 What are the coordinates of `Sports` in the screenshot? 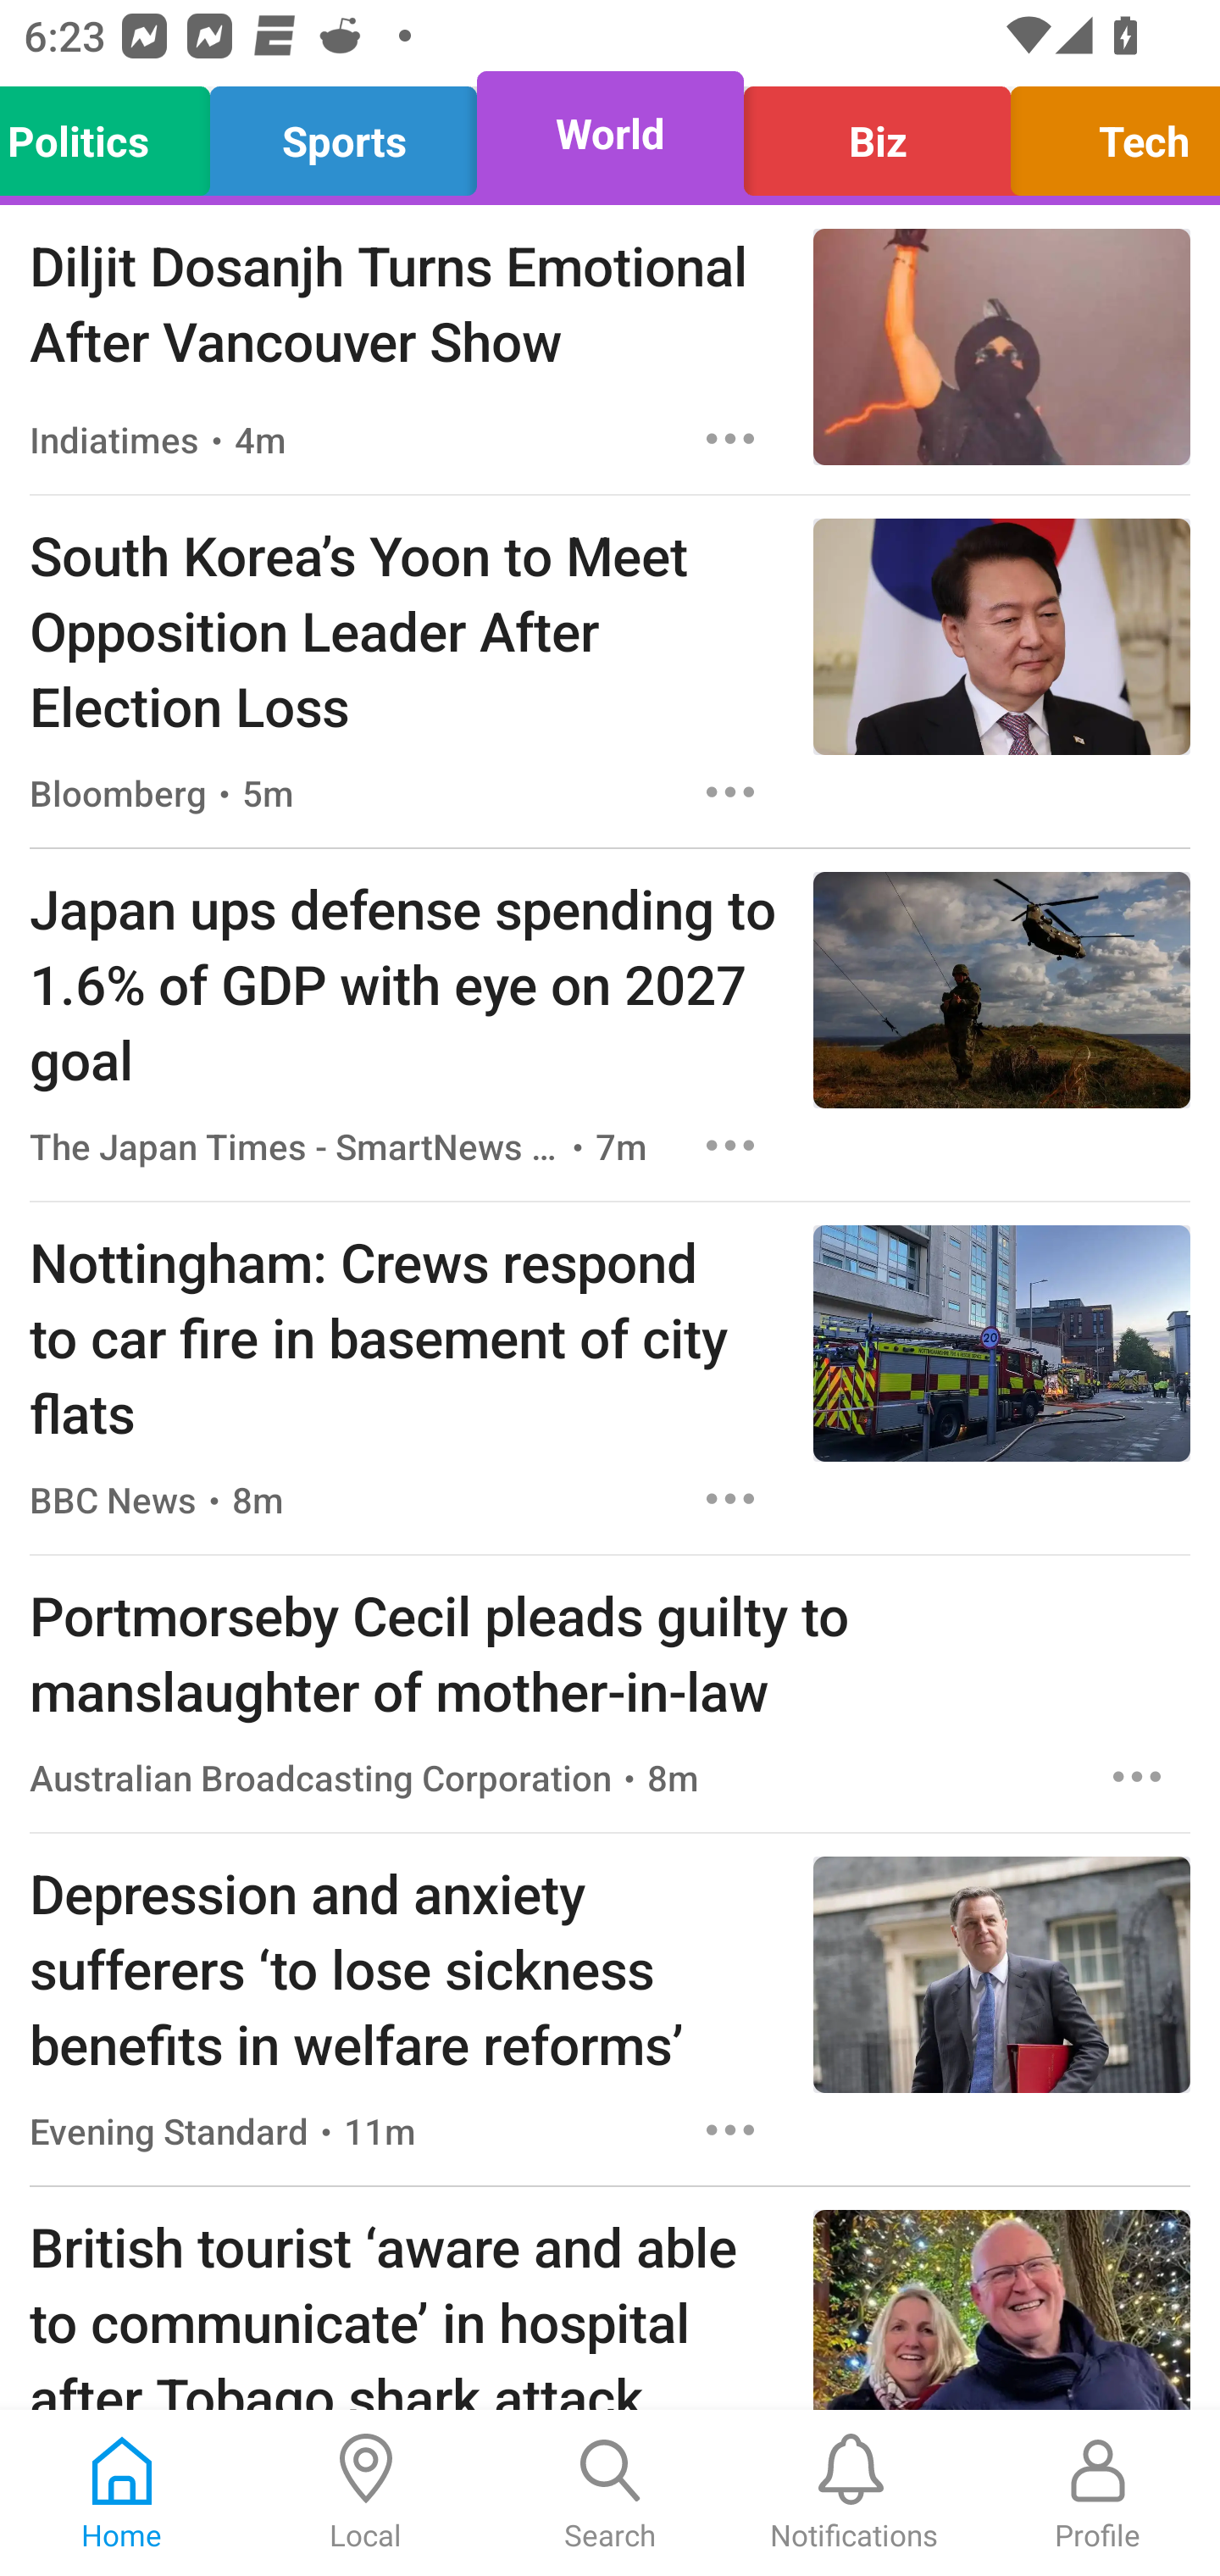 It's located at (344, 134).